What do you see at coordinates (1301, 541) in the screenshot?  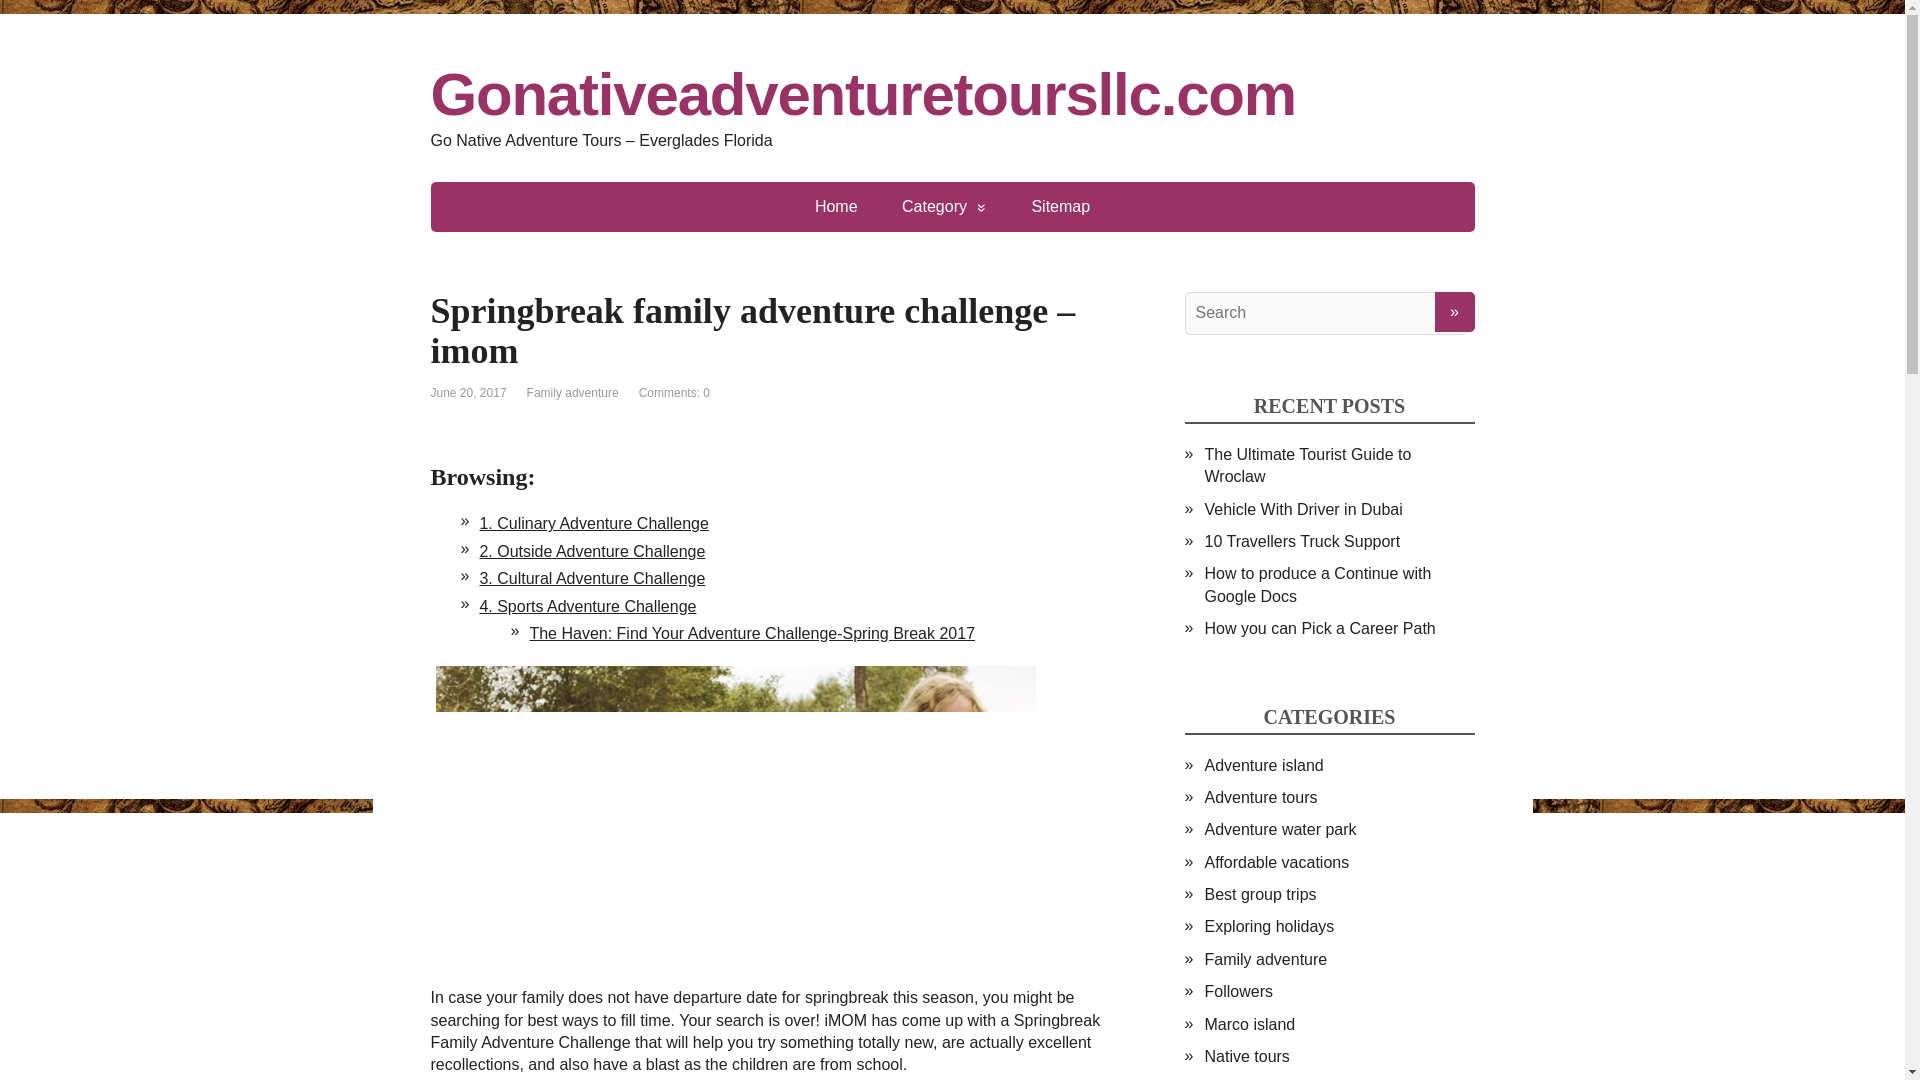 I see `10 Travellers Truck Support` at bounding box center [1301, 541].